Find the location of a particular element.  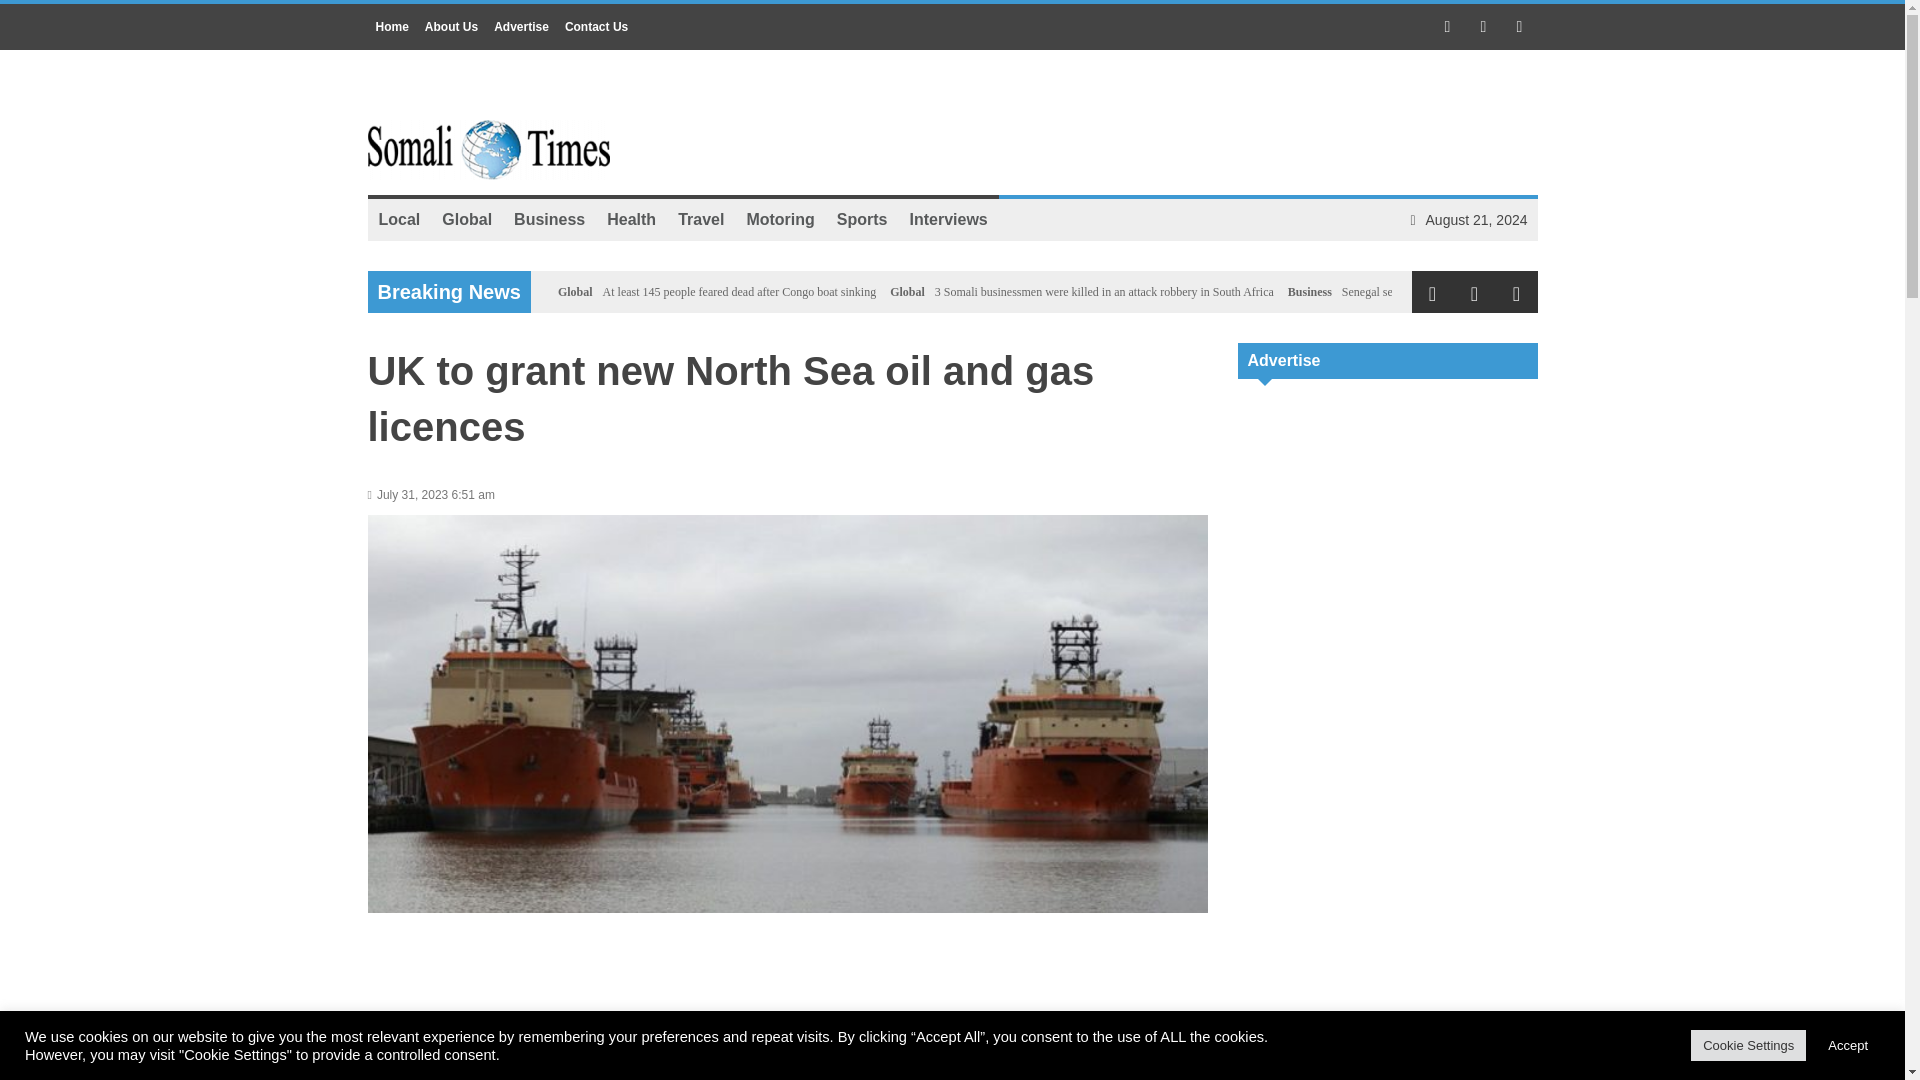

Global is located at coordinates (466, 219).